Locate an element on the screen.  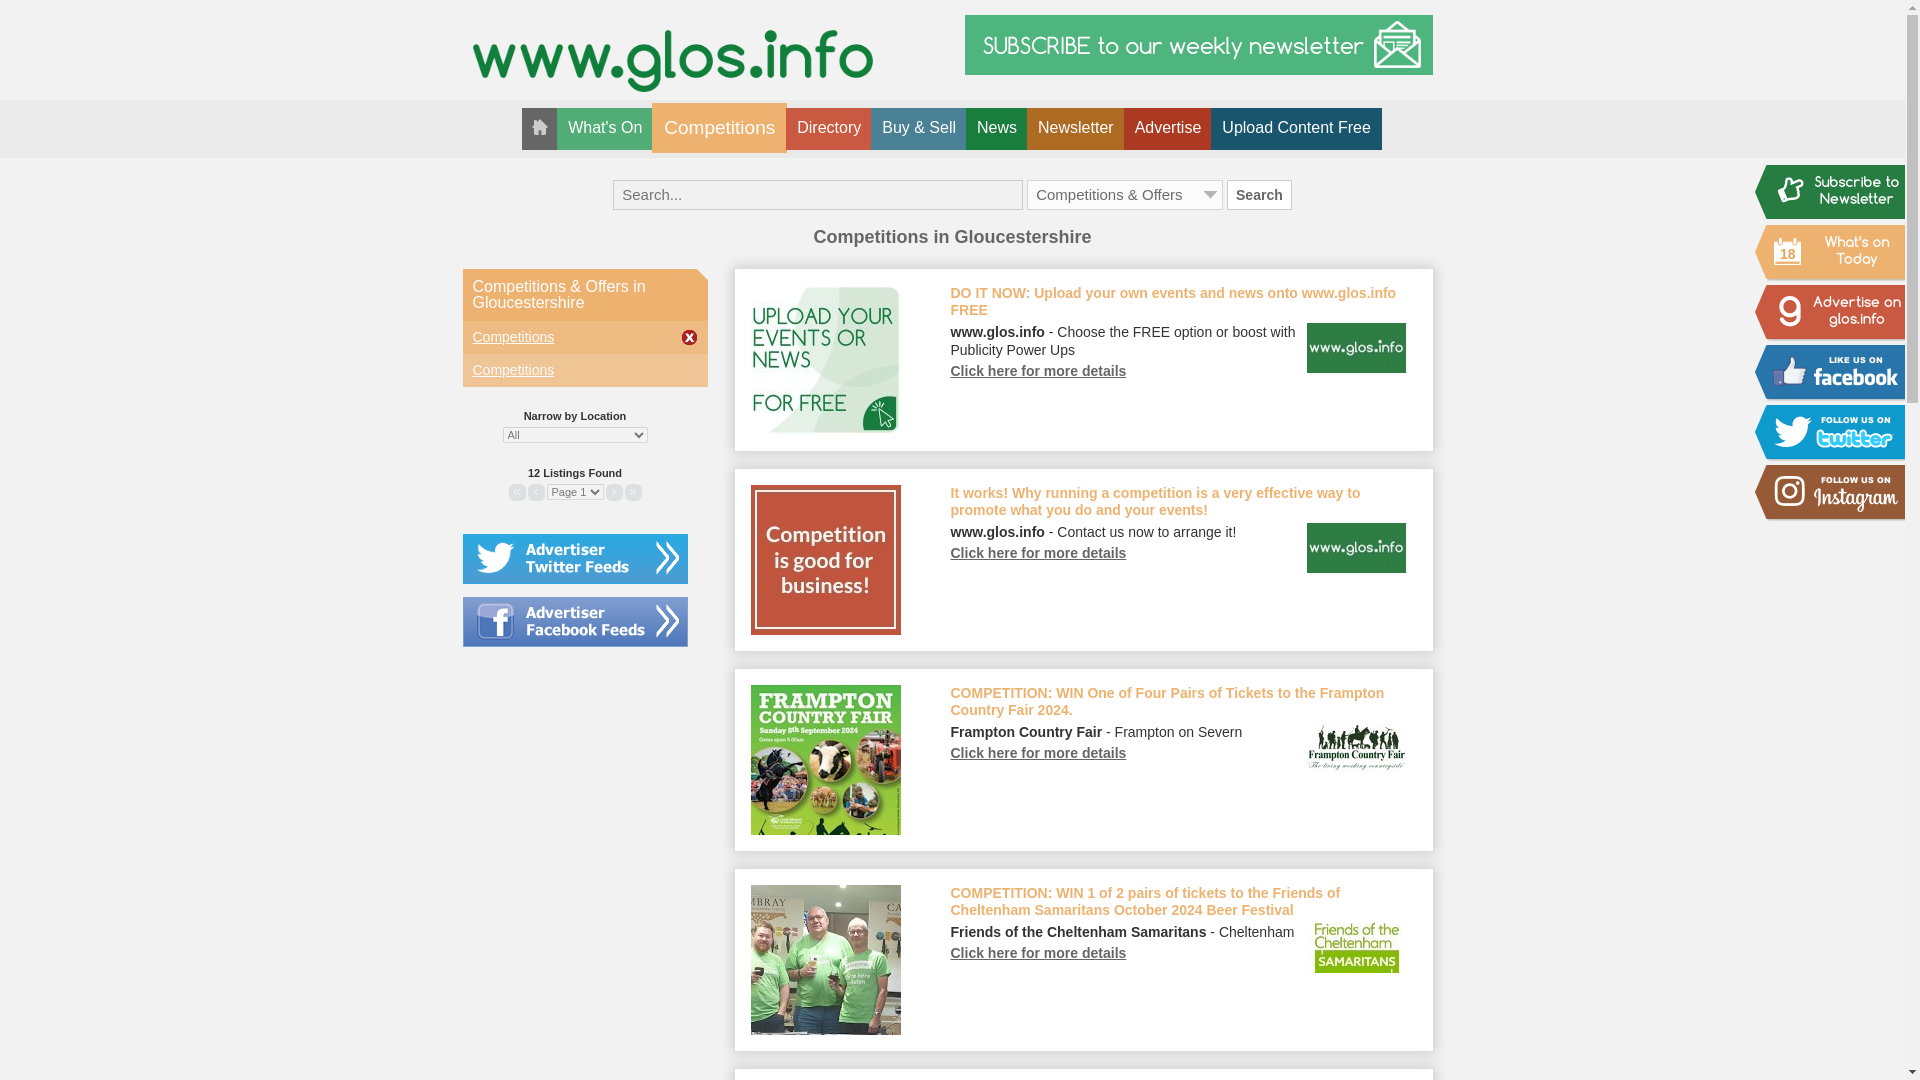
Competitions is located at coordinates (720, 128).